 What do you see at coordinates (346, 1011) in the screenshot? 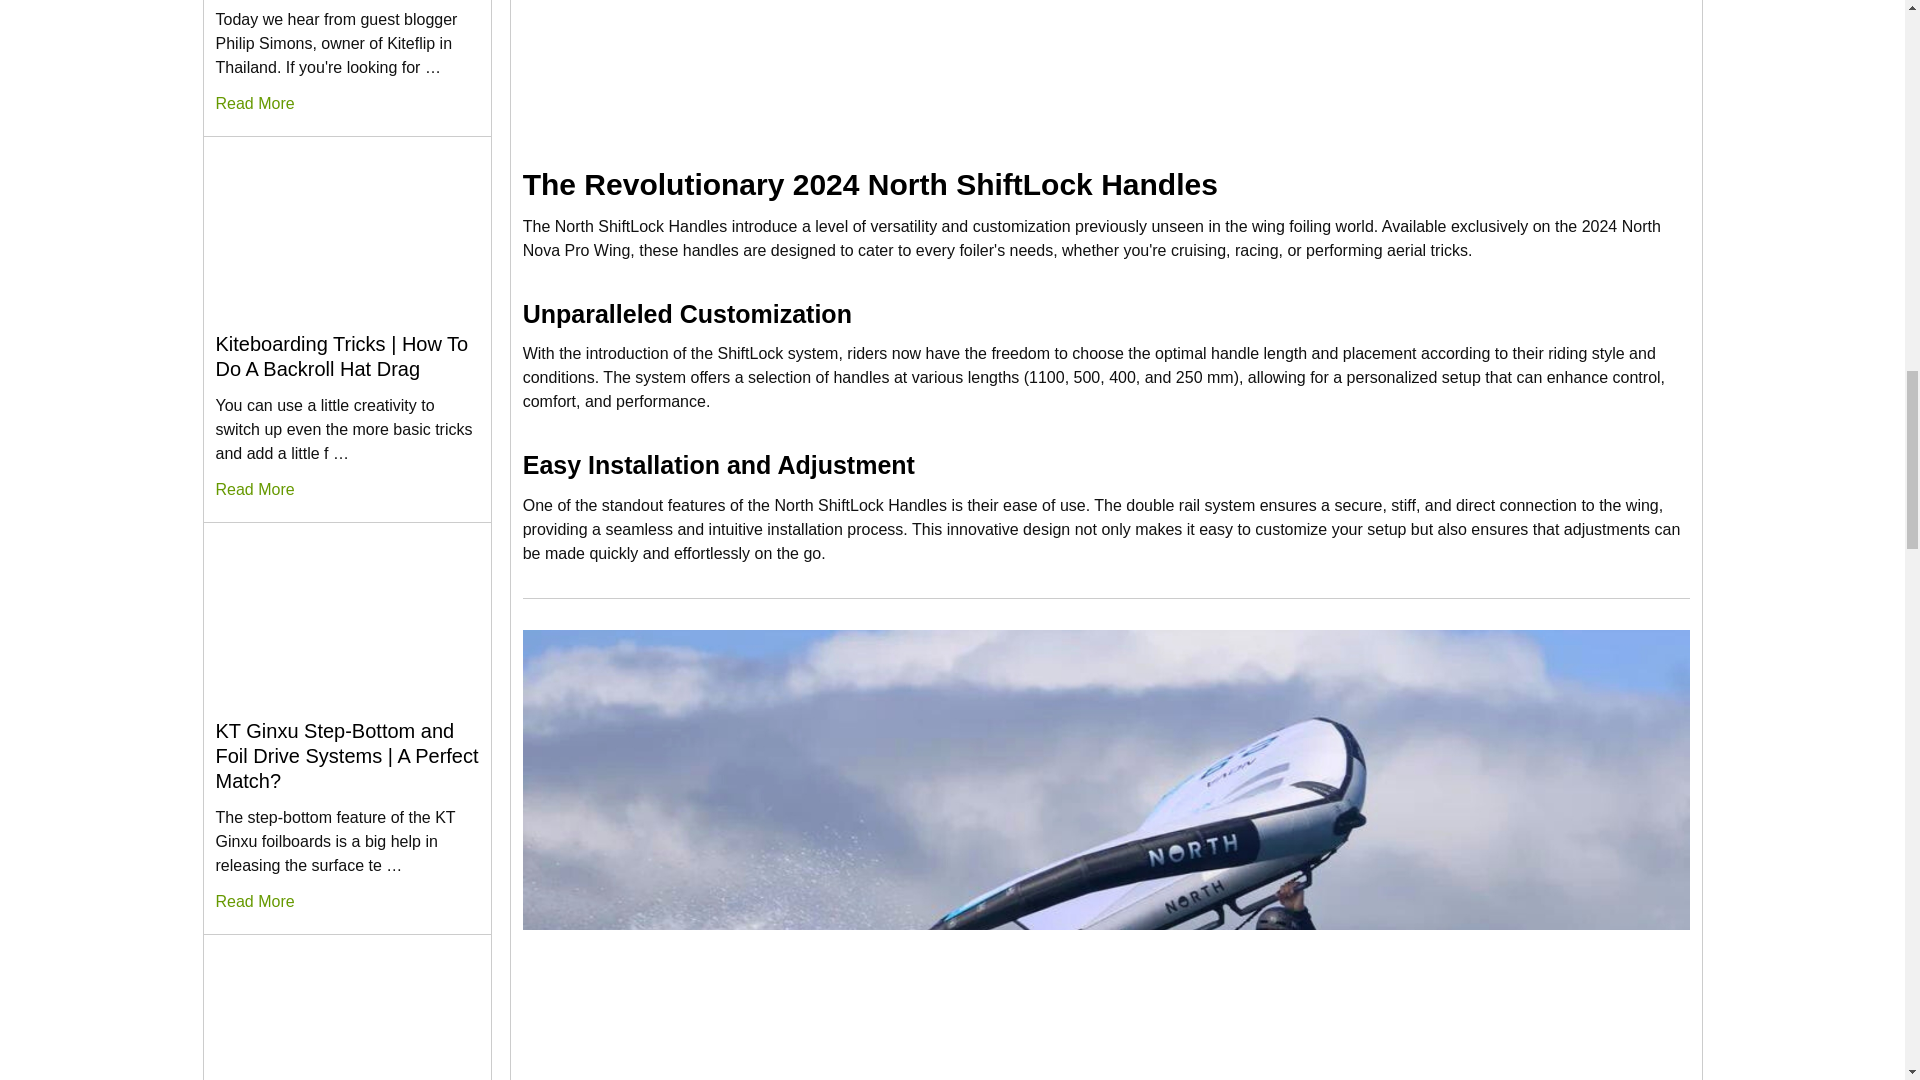
I see `Starboard Ace Air Inflatable Wing Foilboard Review` at bounding box center [346, 1011].